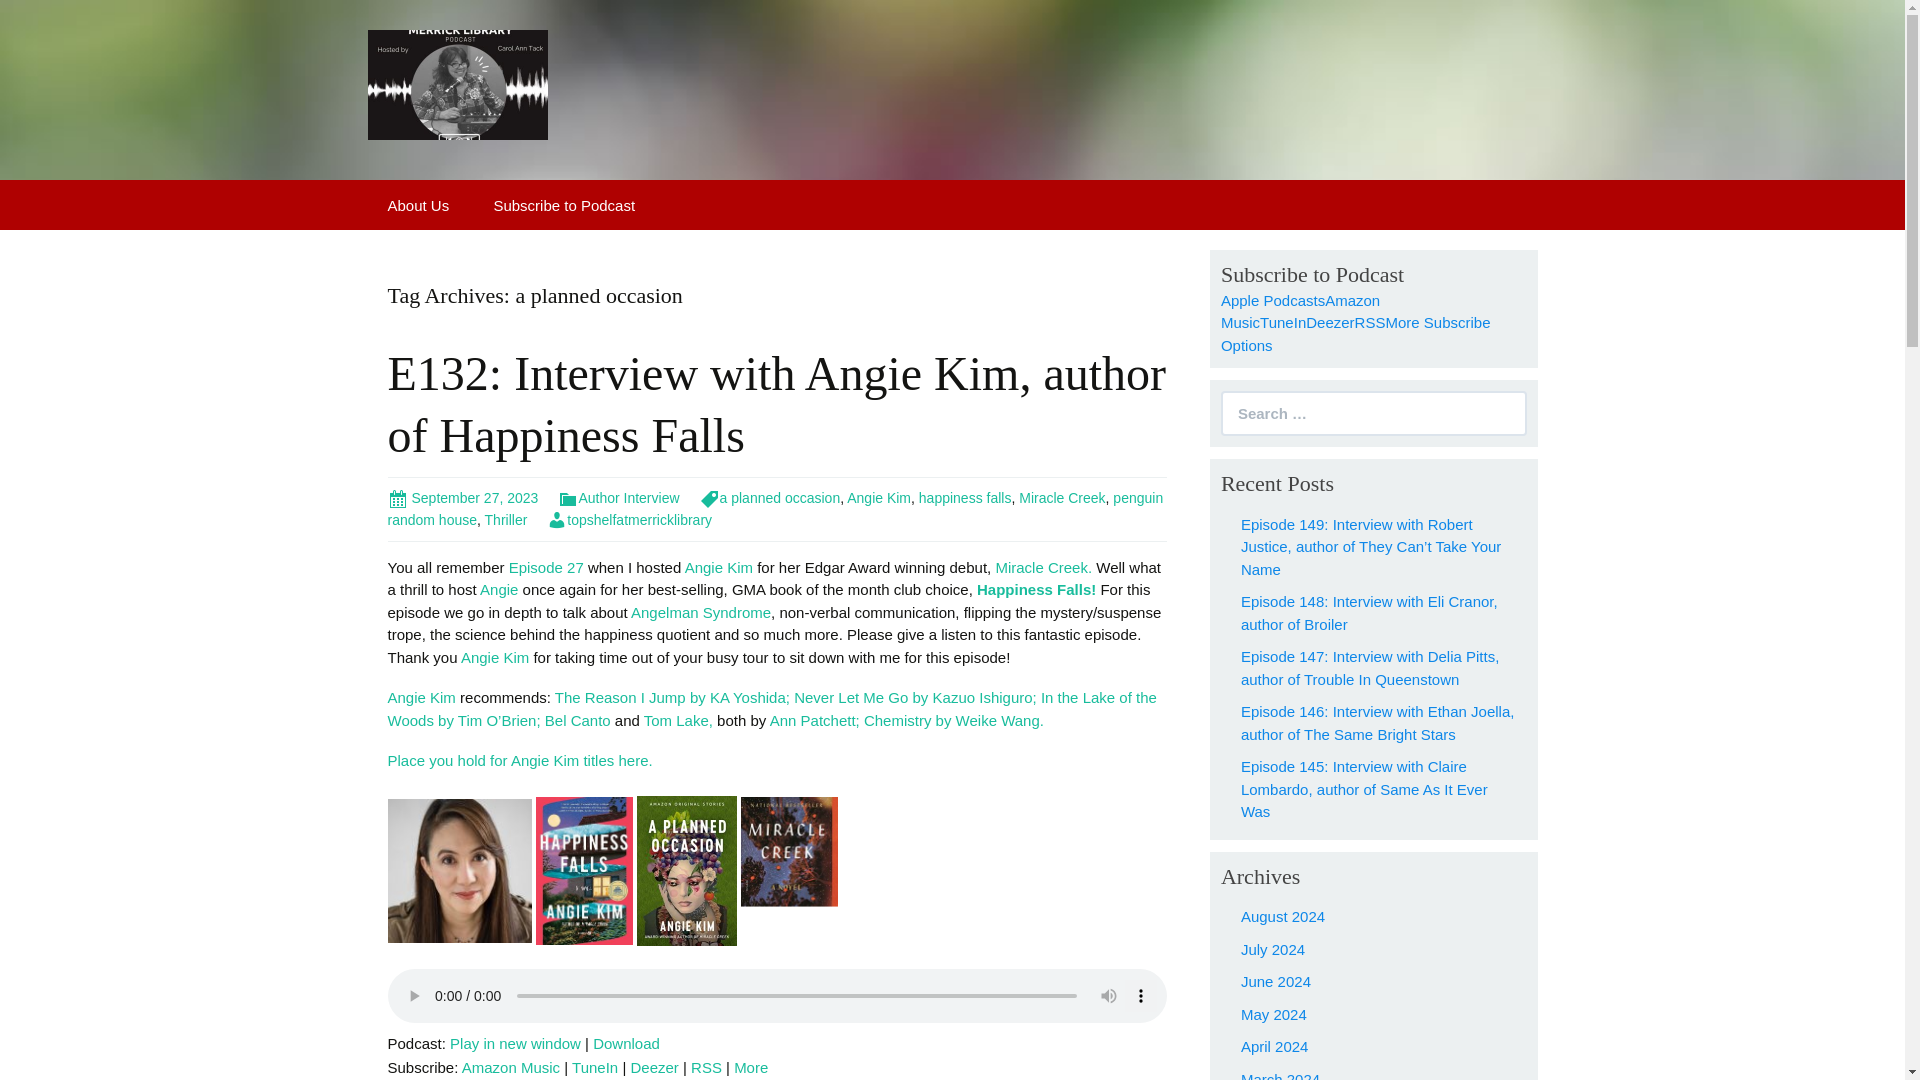 This screenshot has height=1080, width=1920. I want to click on penguin random house, so click(775, 508).